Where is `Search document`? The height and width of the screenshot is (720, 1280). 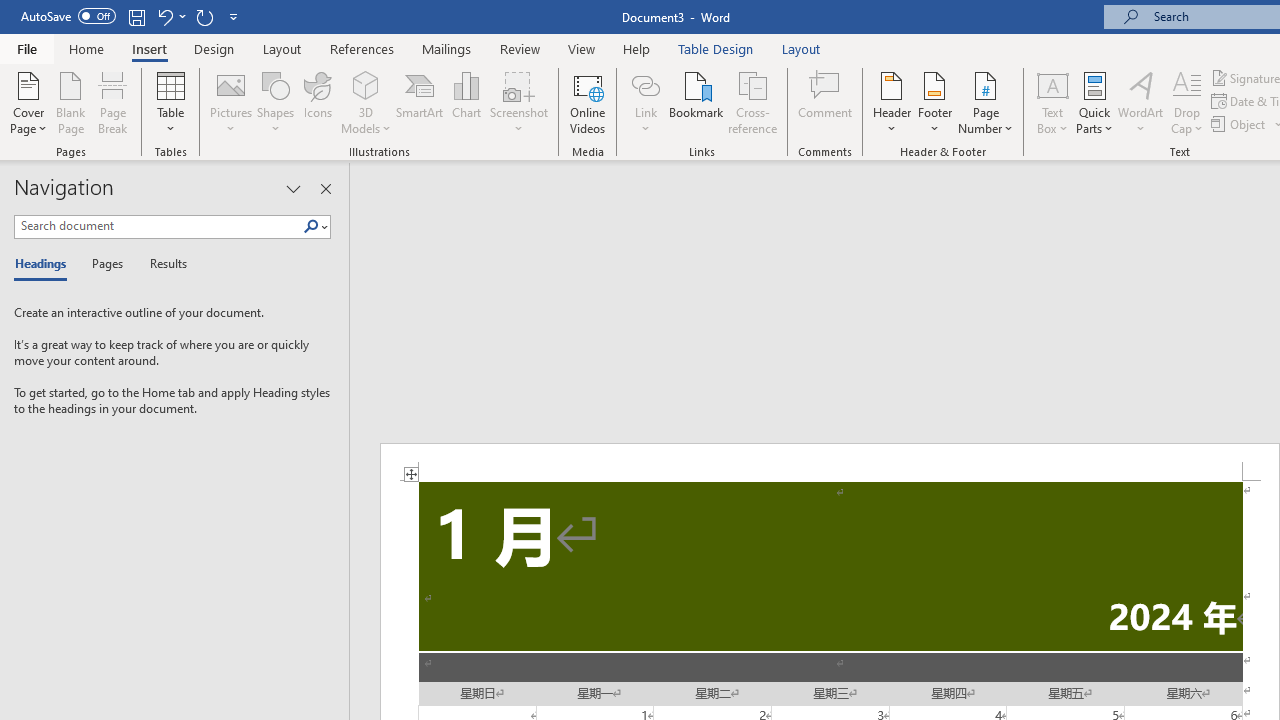
Search document is located at coordinates (158, 226).